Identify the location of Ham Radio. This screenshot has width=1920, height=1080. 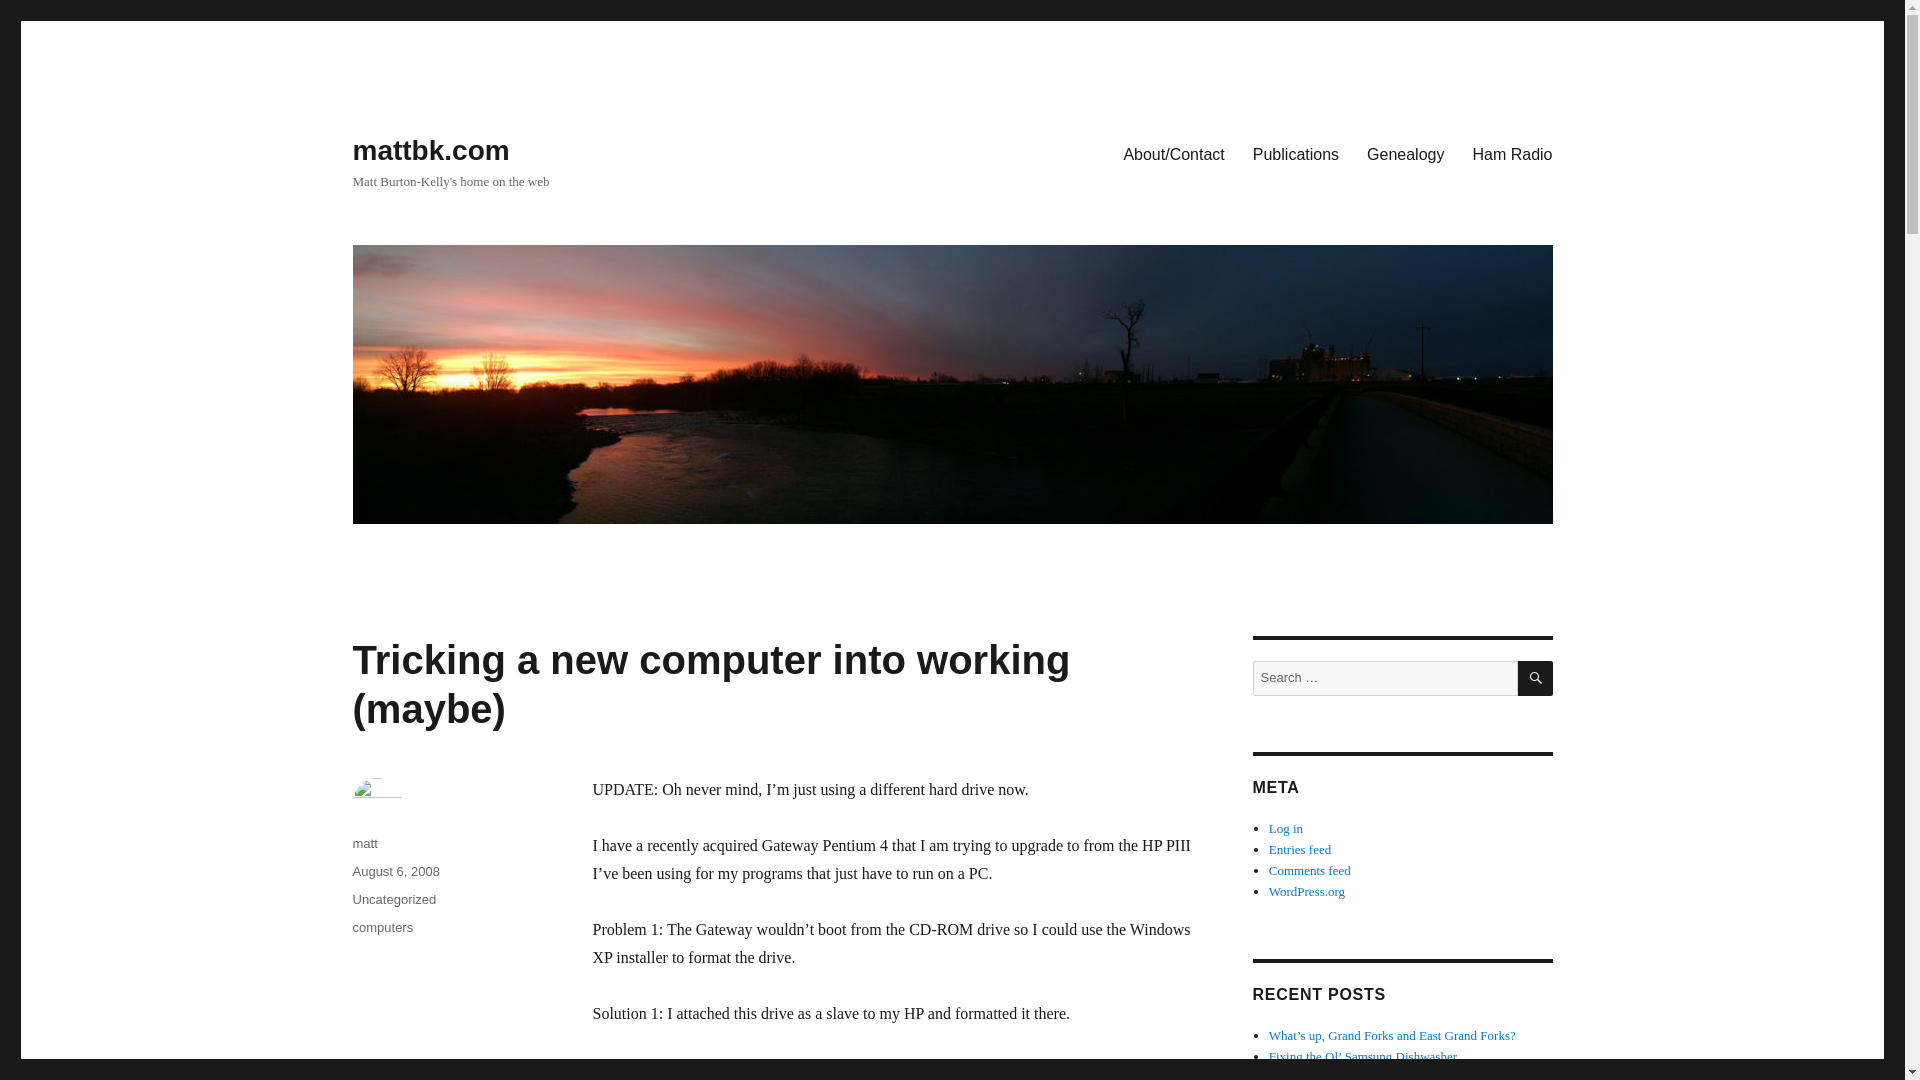
(1512, 153).